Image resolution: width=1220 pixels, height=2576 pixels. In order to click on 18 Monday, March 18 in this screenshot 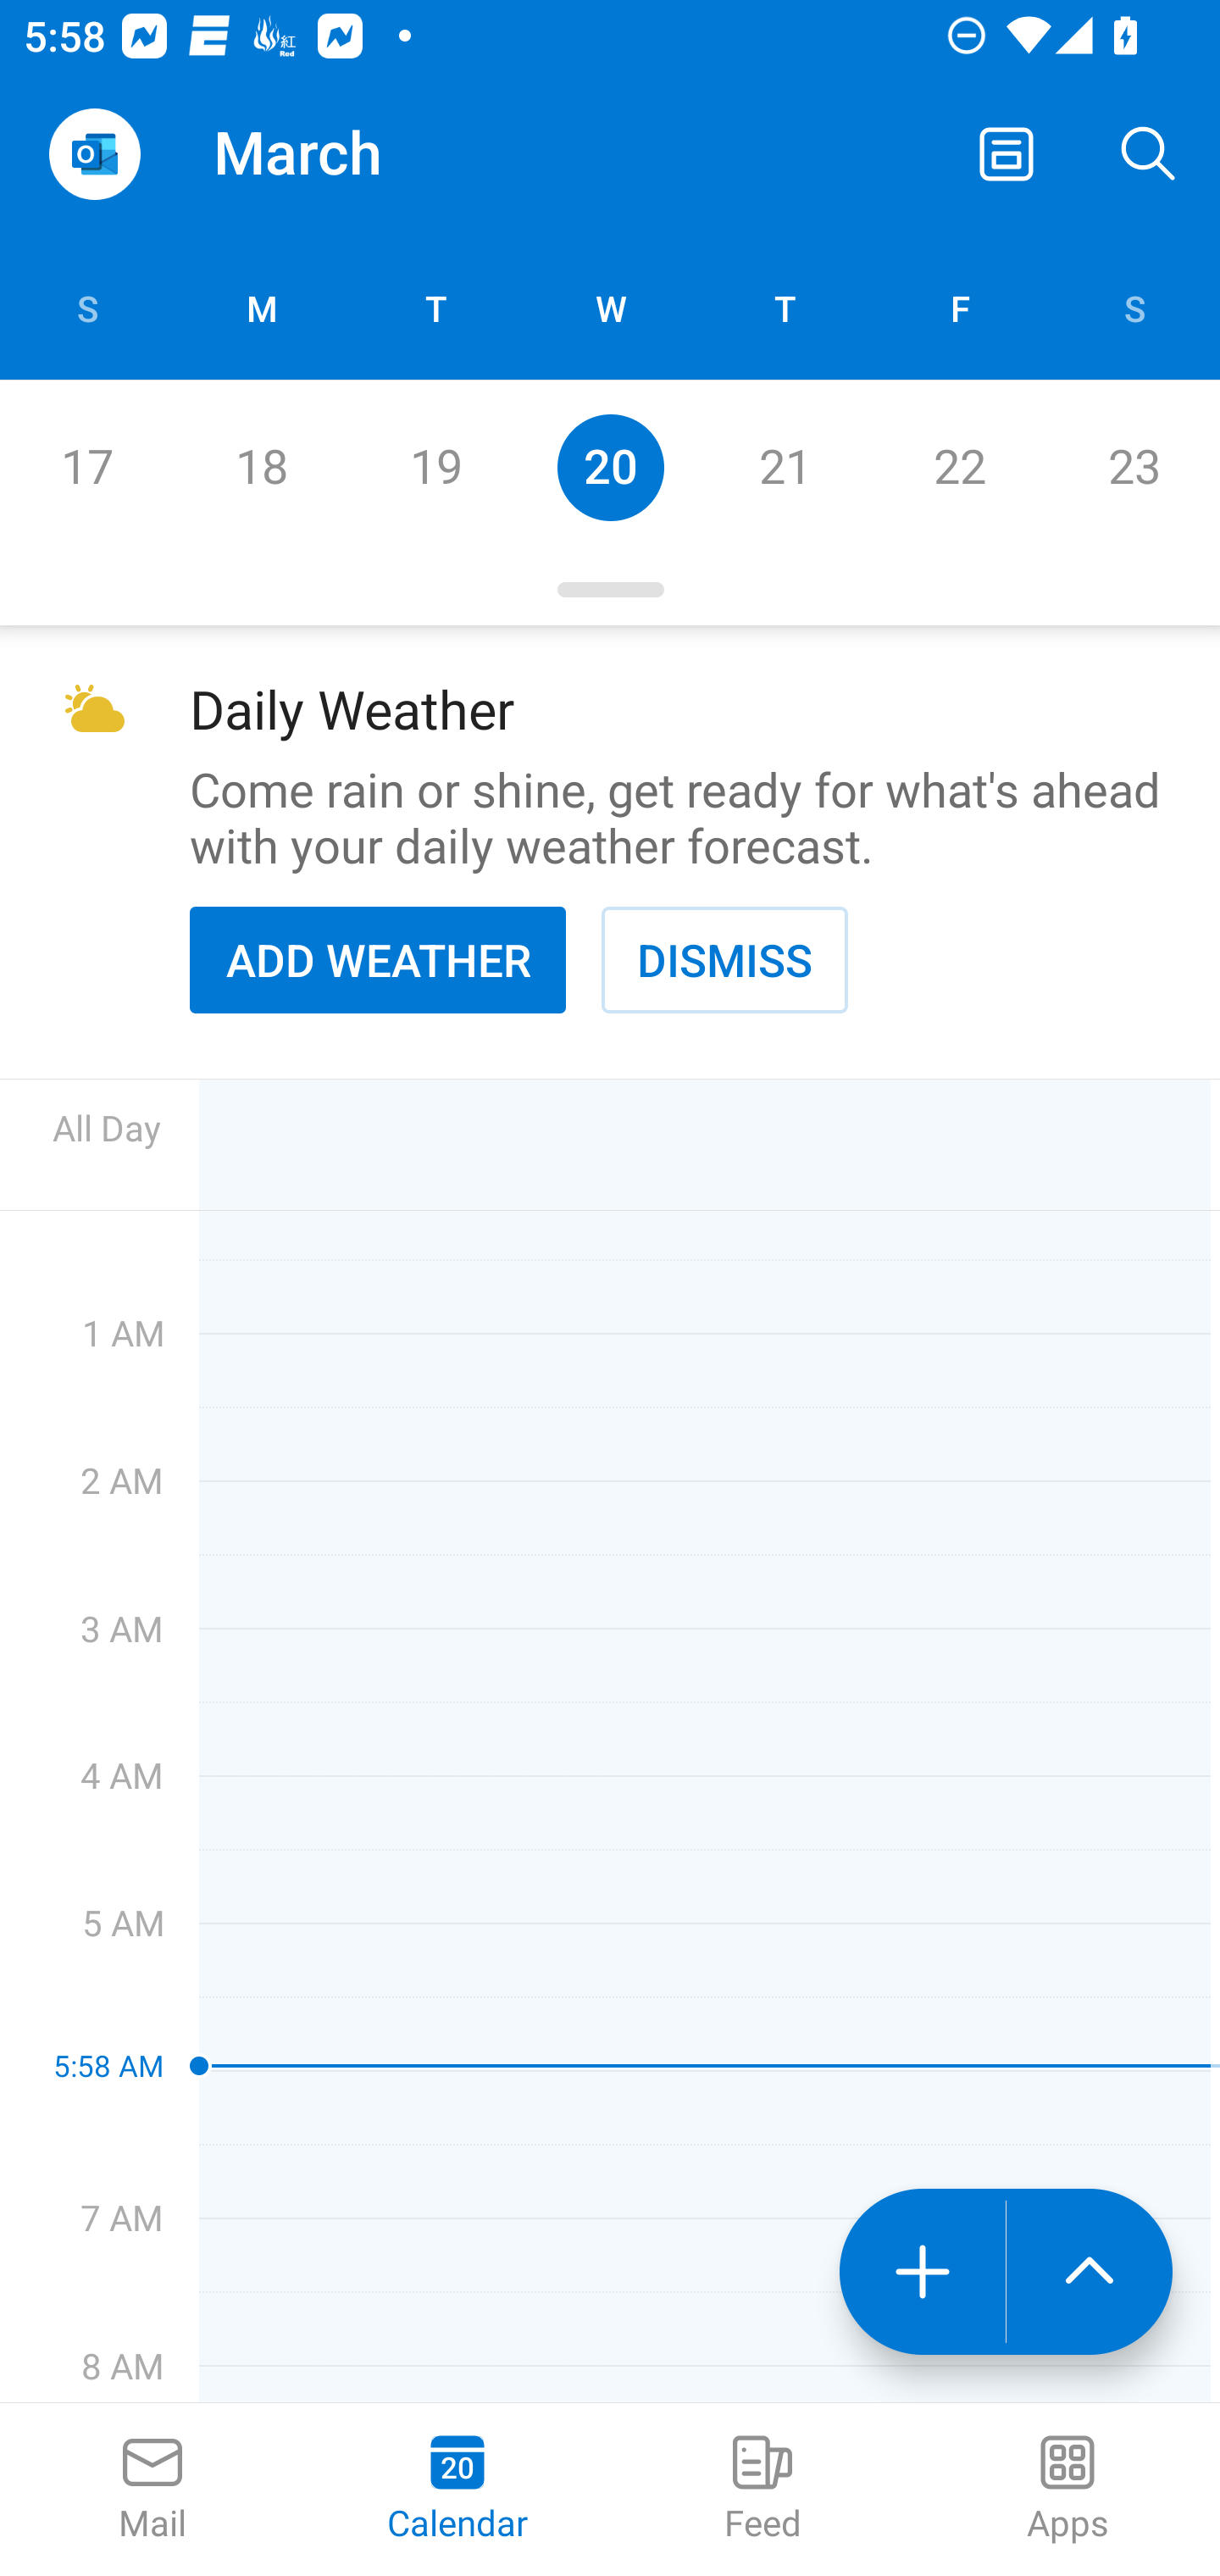, I will do `click(261, 467)`.